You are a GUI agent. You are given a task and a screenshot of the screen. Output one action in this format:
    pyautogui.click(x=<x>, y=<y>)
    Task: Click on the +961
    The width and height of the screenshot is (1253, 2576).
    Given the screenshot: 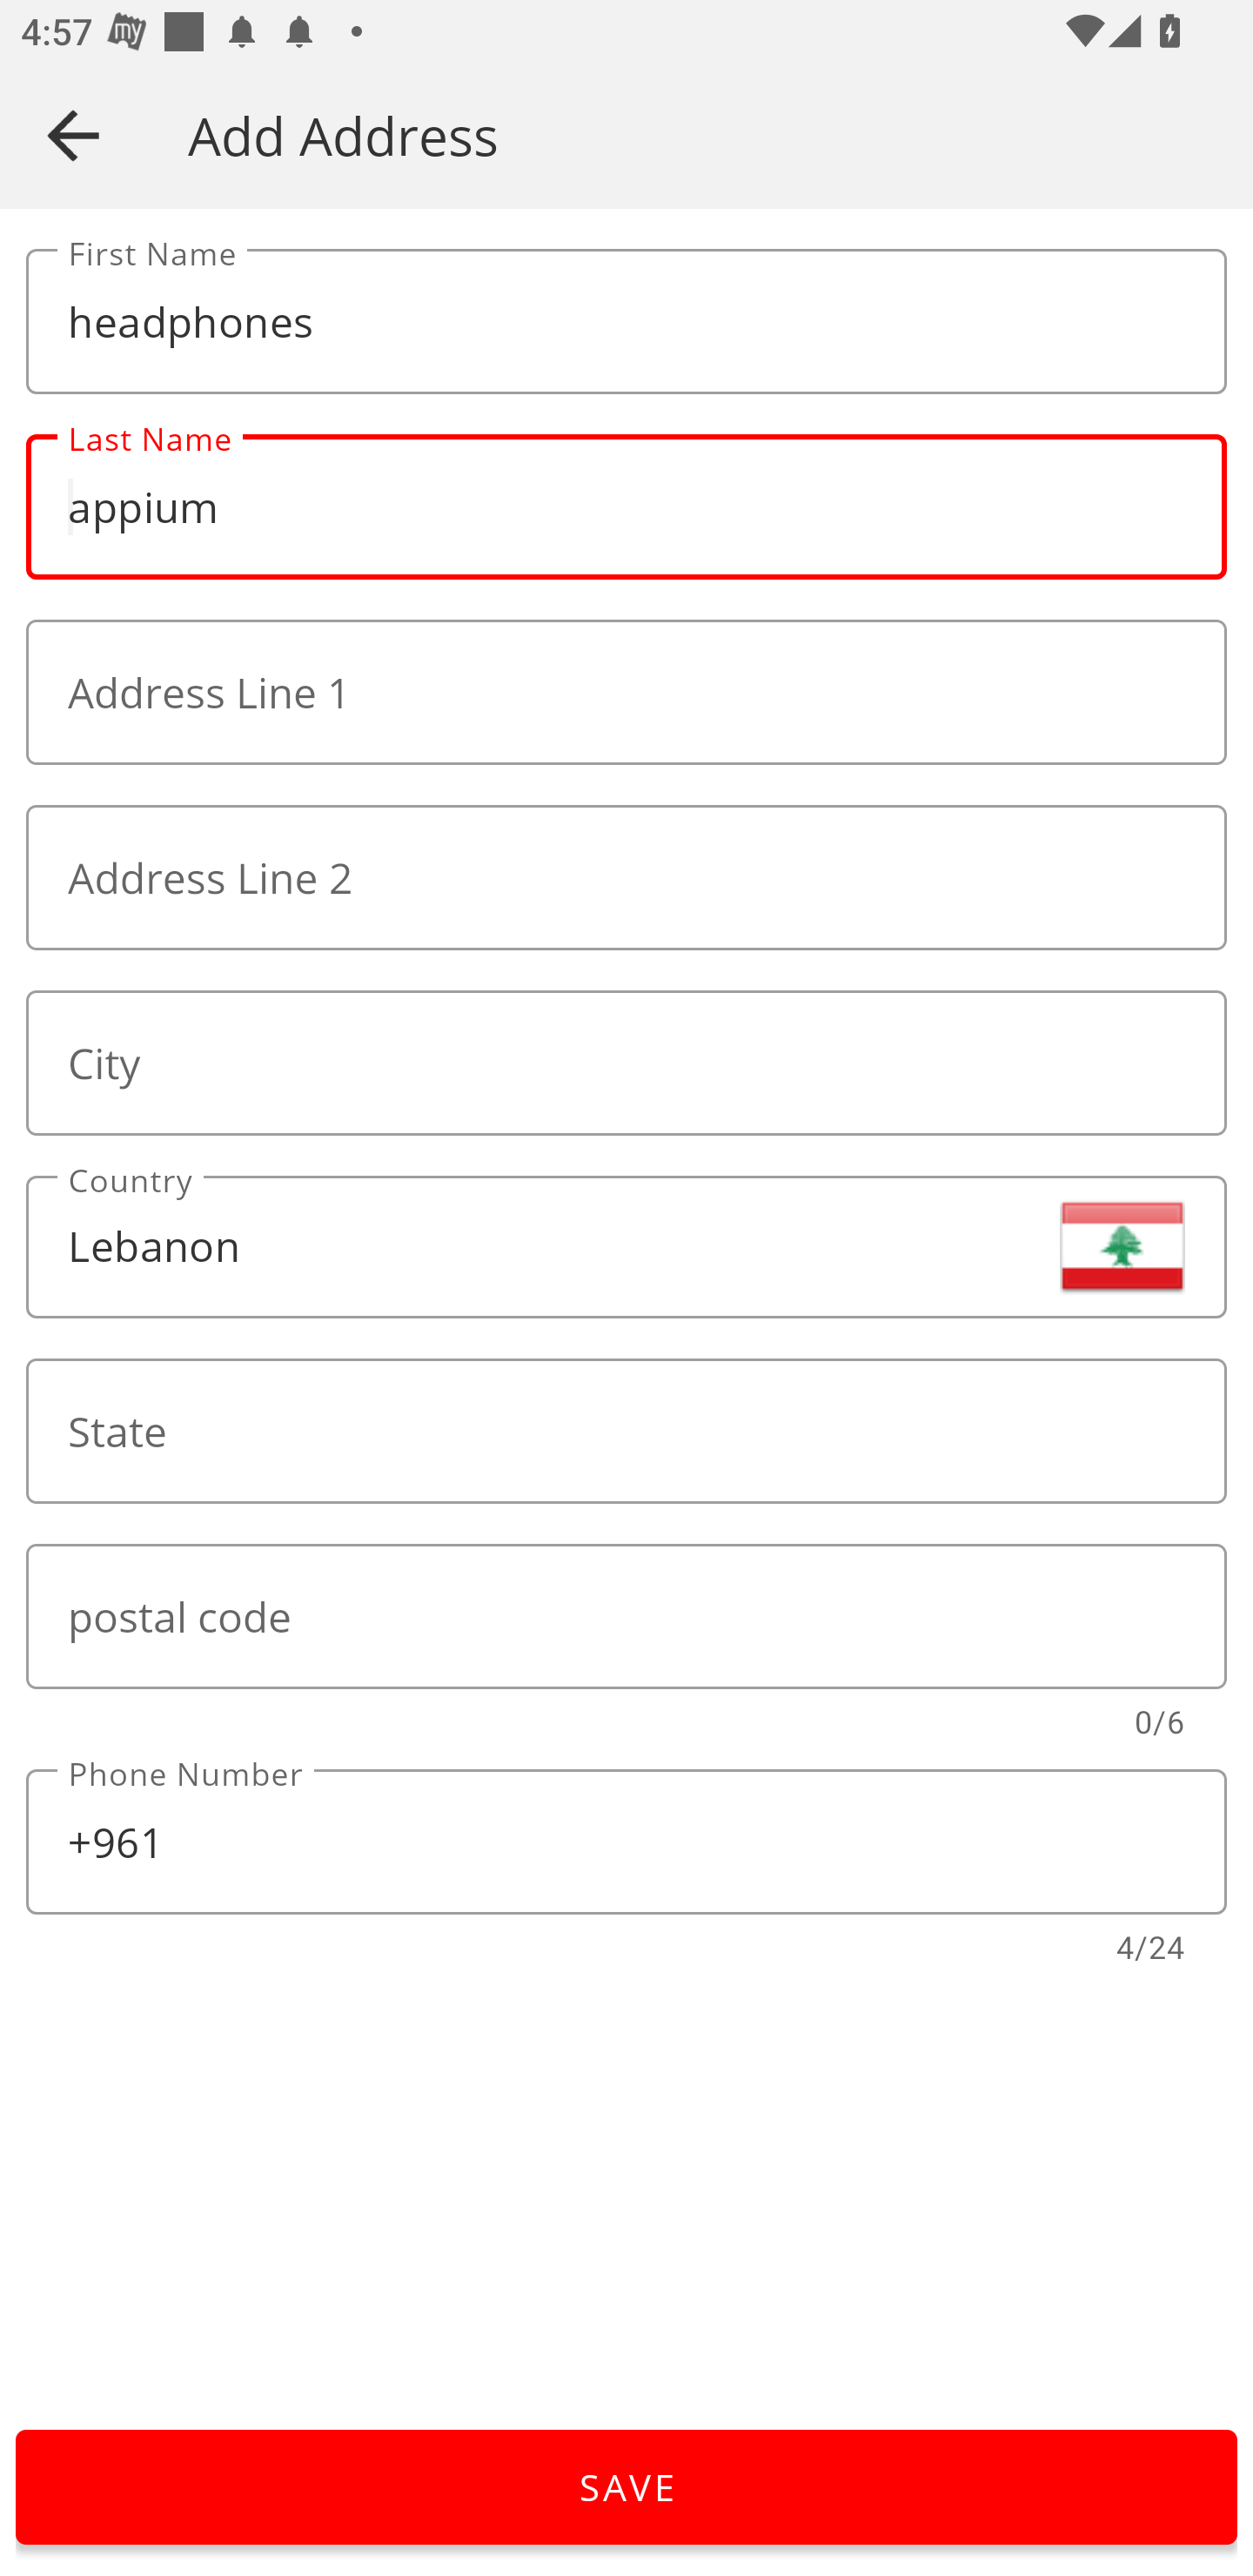 What is the action you would take?
    pyautogui.click(x=626, y=1841)
    